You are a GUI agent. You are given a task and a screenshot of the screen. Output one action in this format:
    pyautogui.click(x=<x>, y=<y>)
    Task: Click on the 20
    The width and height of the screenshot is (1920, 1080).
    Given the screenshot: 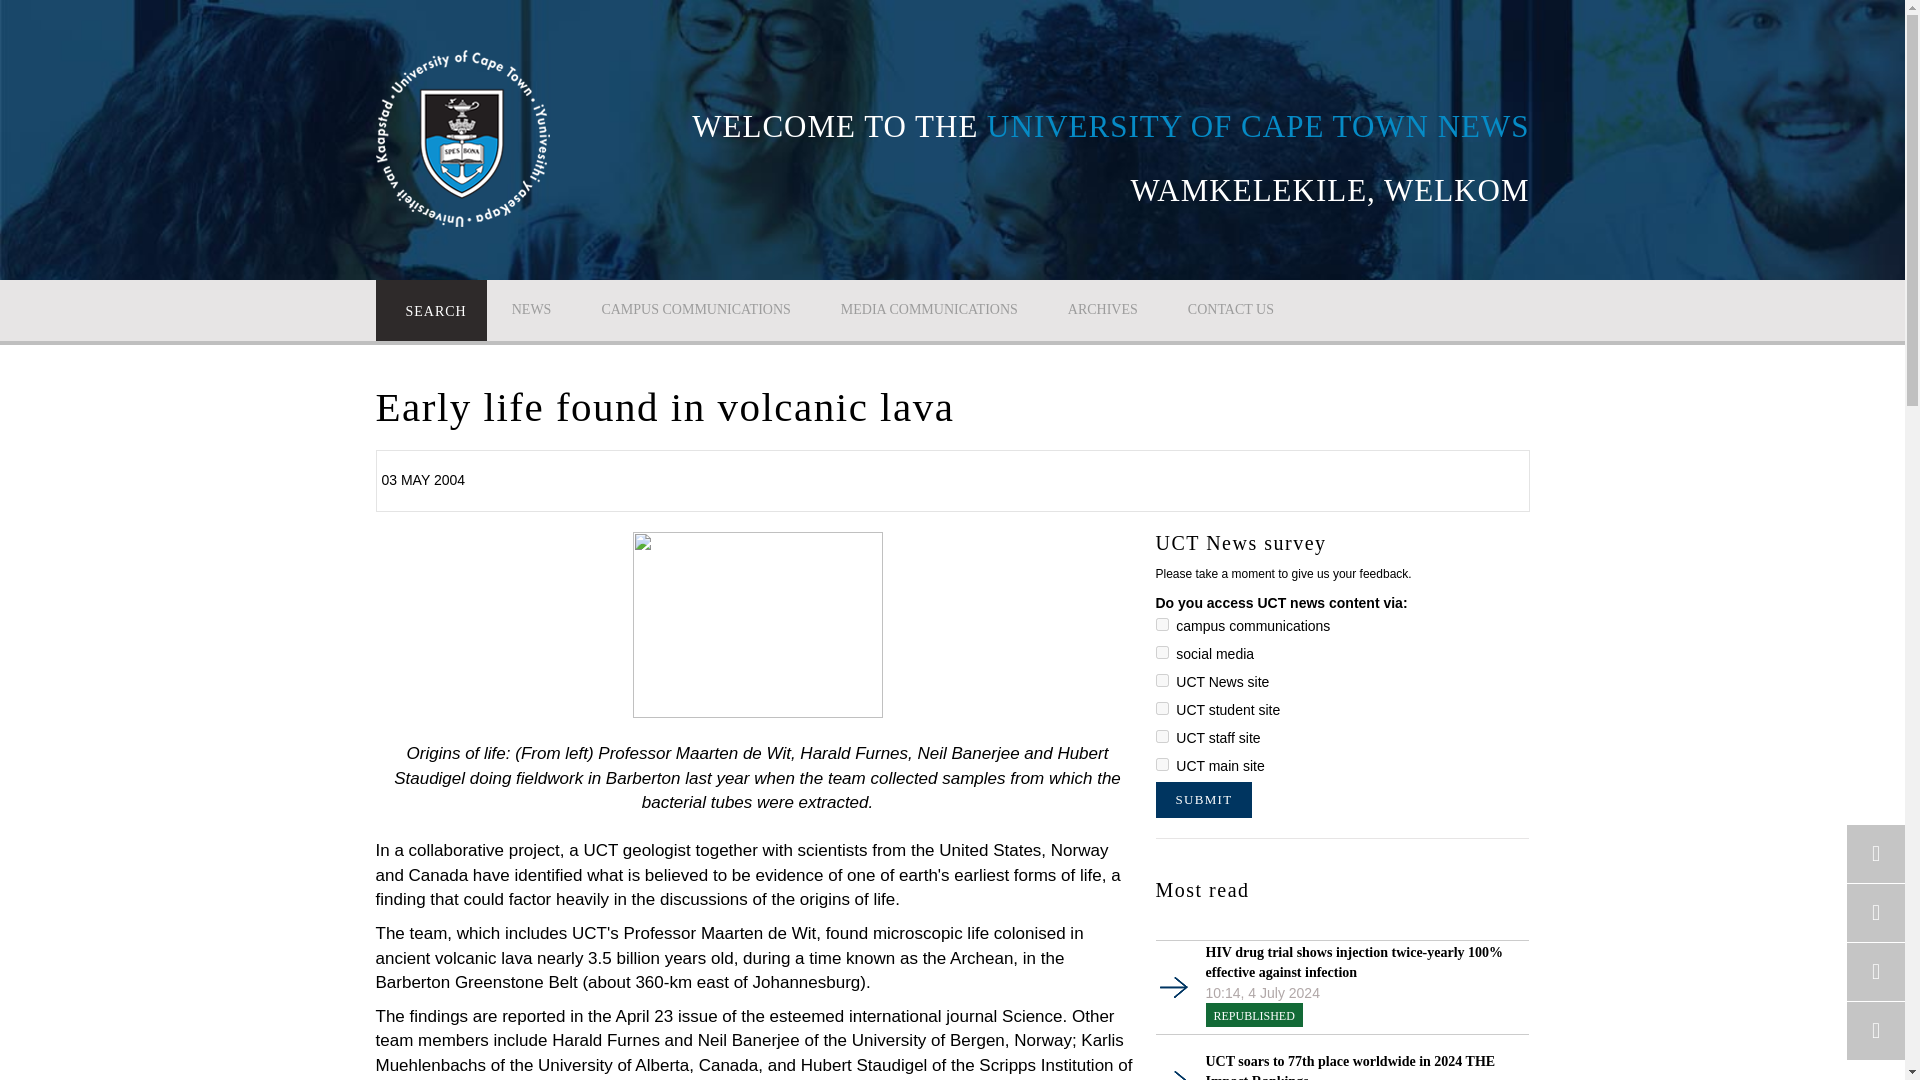 What is the action you would take?
    pyautogui.click(x=1162, y=624)
    